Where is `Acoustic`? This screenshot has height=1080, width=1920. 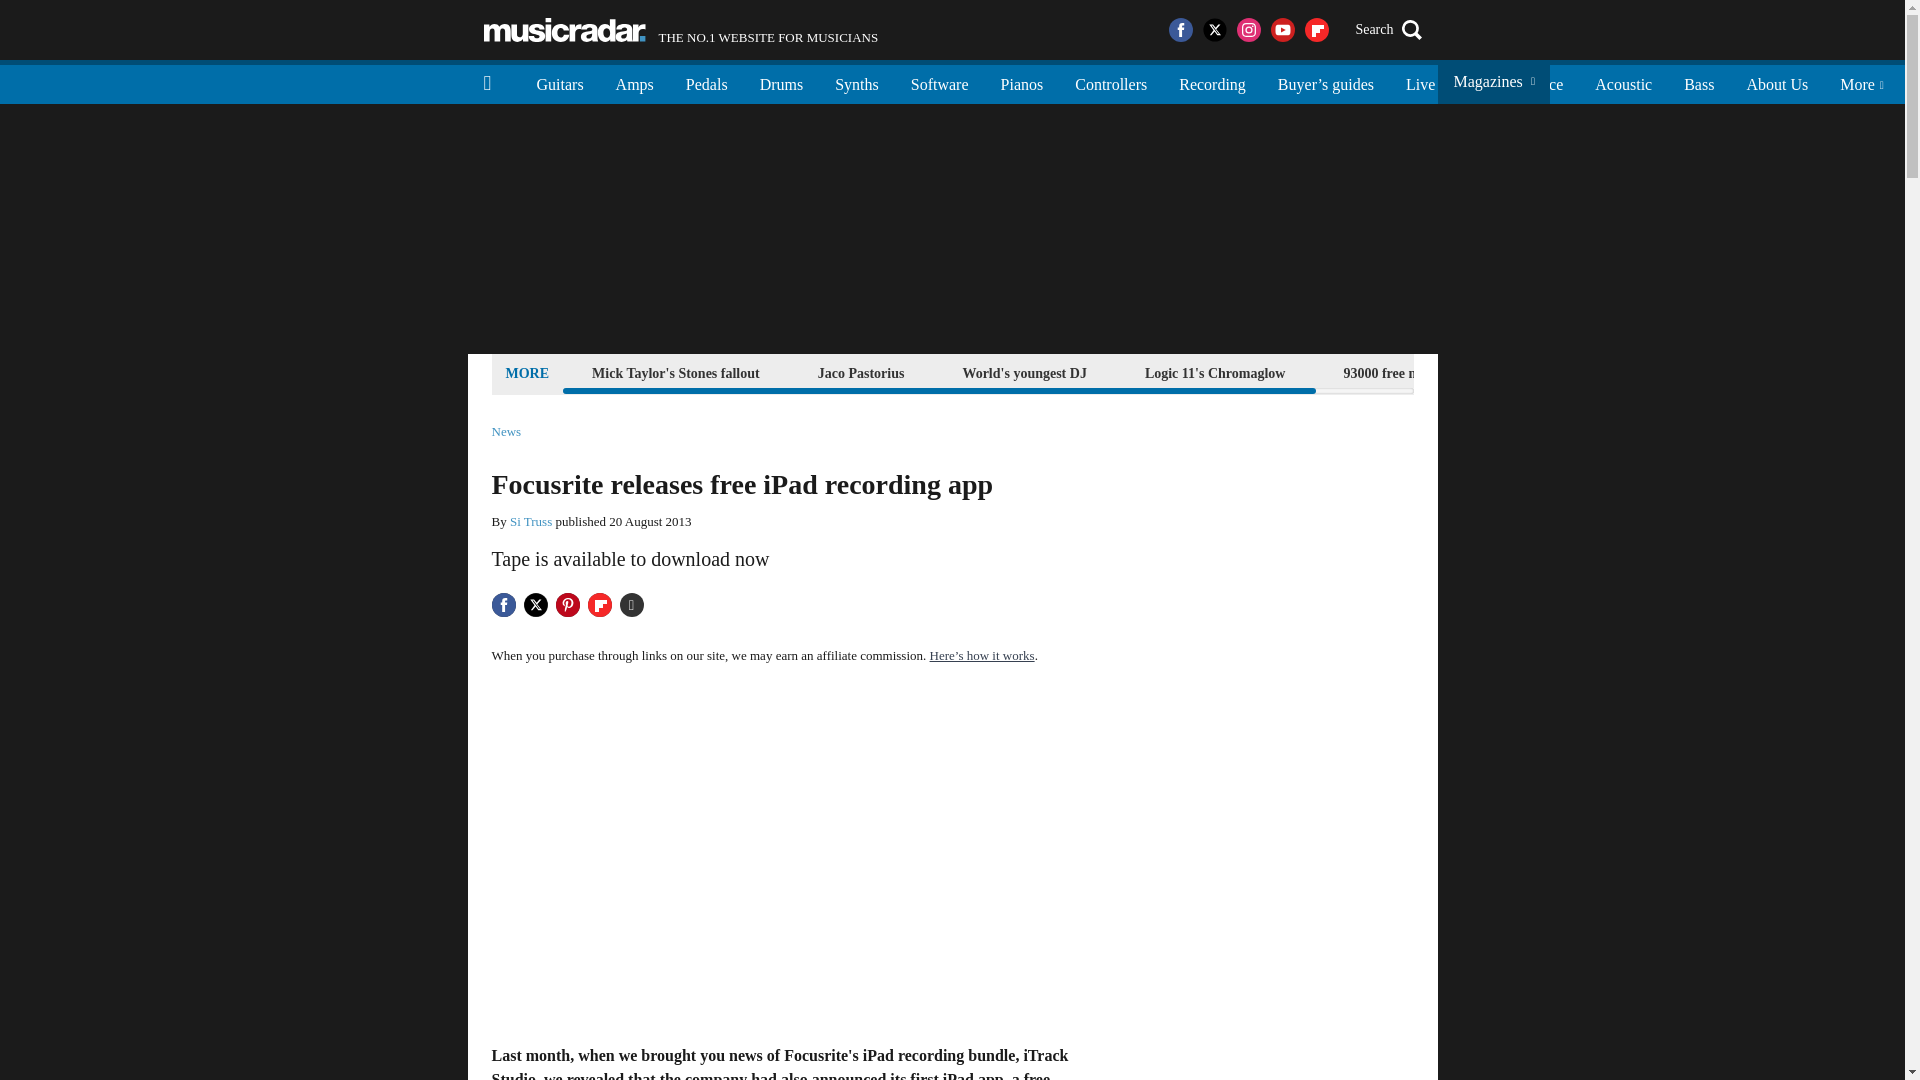
Acoustic is located at coordinates (564, 30).